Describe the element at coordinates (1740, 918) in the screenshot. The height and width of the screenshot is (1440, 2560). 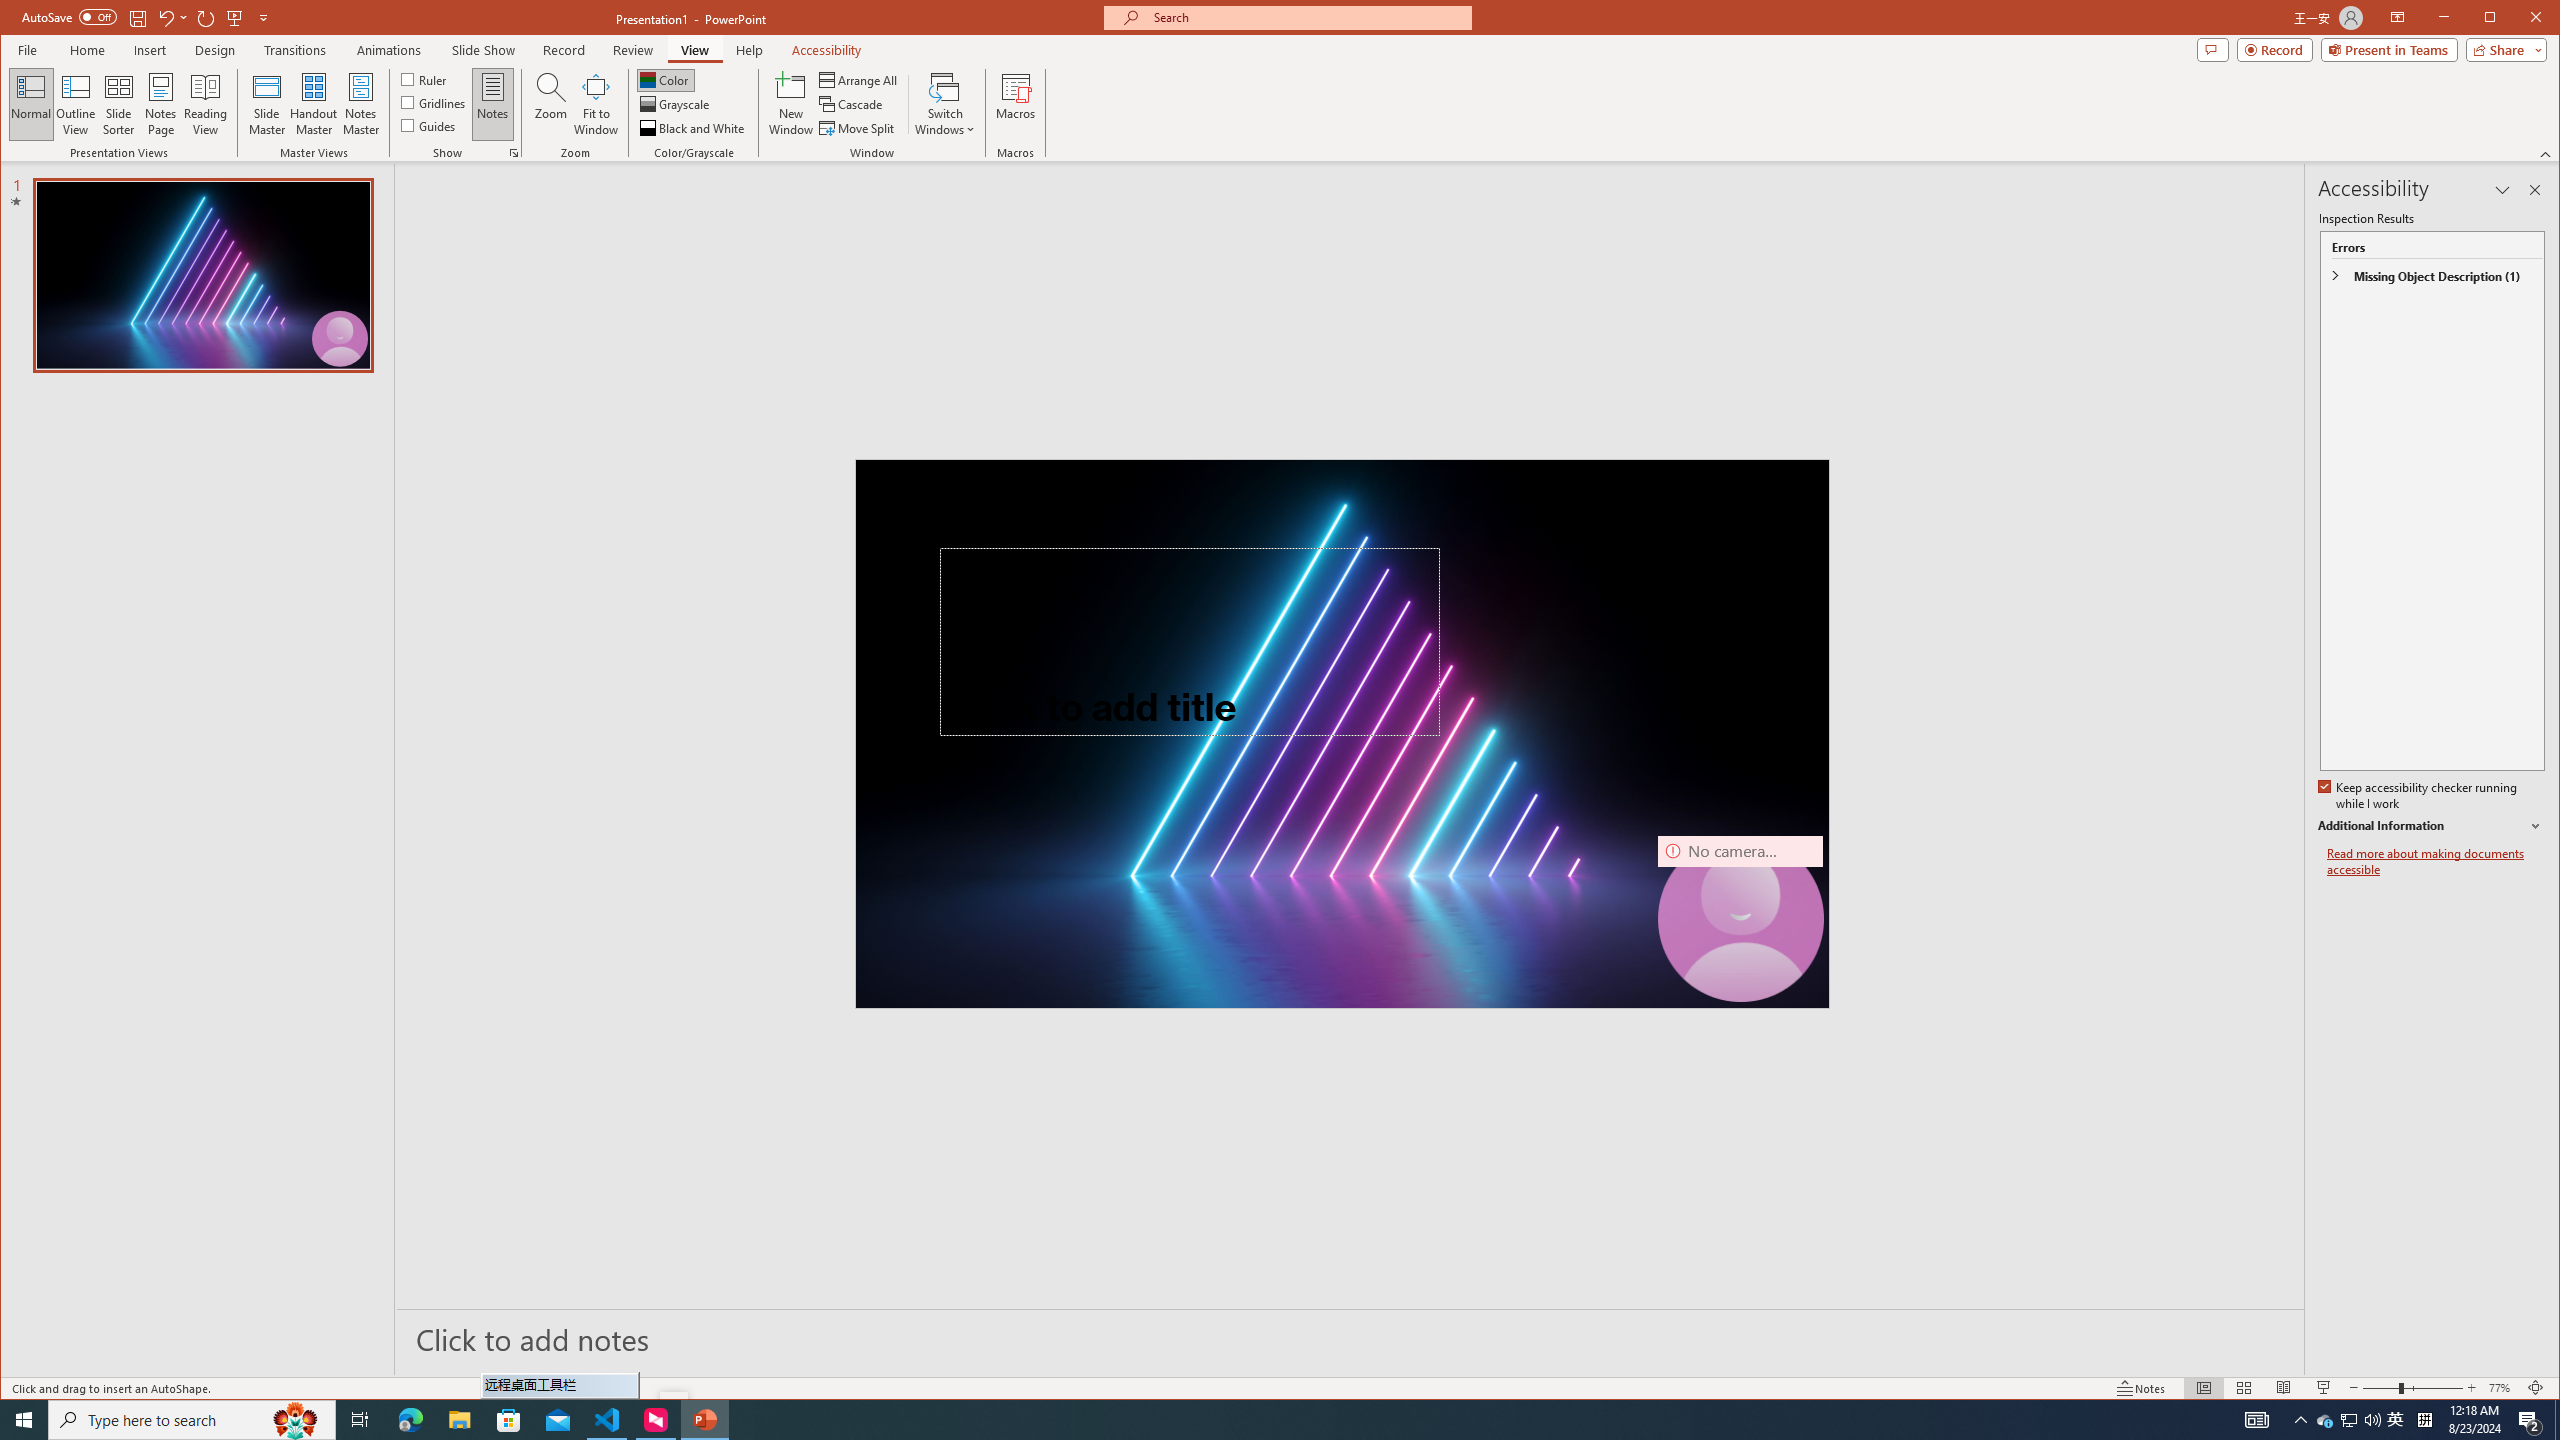
I see `Camera 7, No camera detected.` at that location.